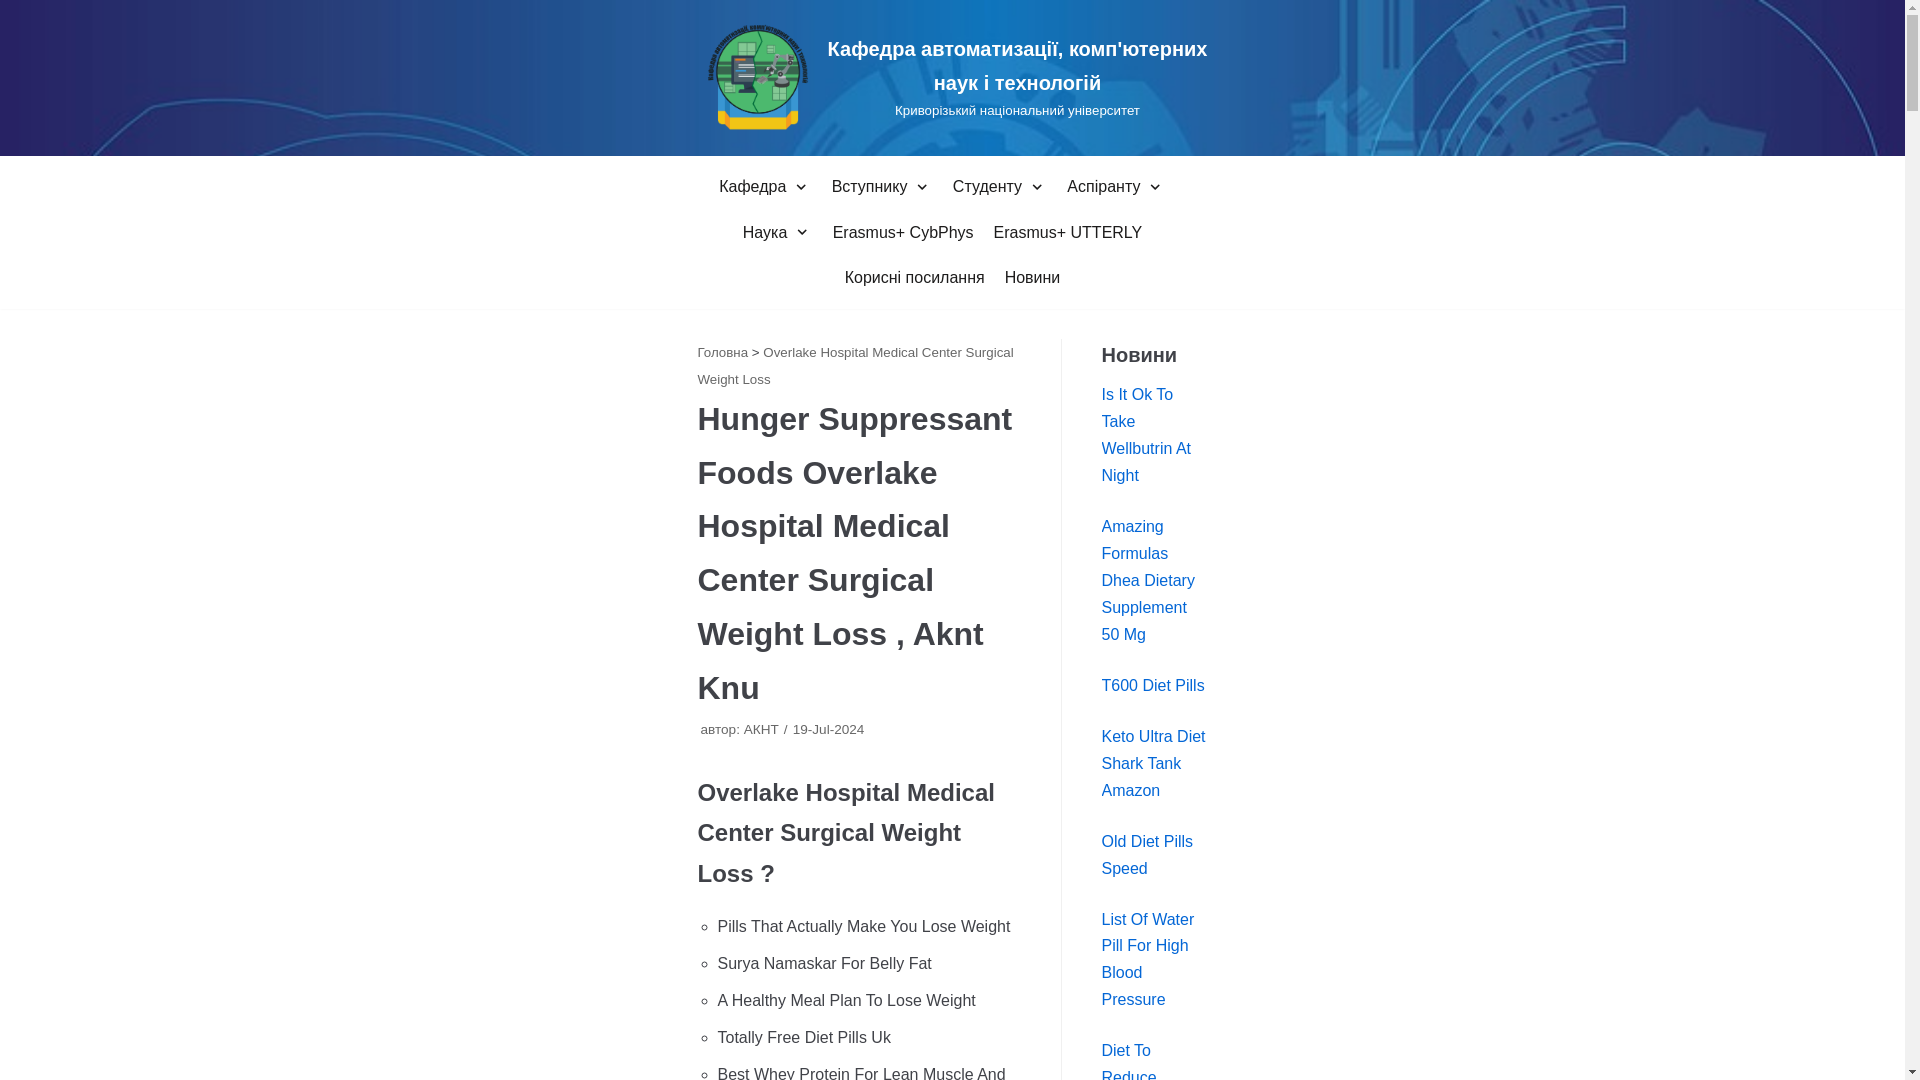  Describe the element at coordinates (762, 729) in the screenshot. I see `Overlake Hospital Medical Center Surgical Weight Loss` at that location.